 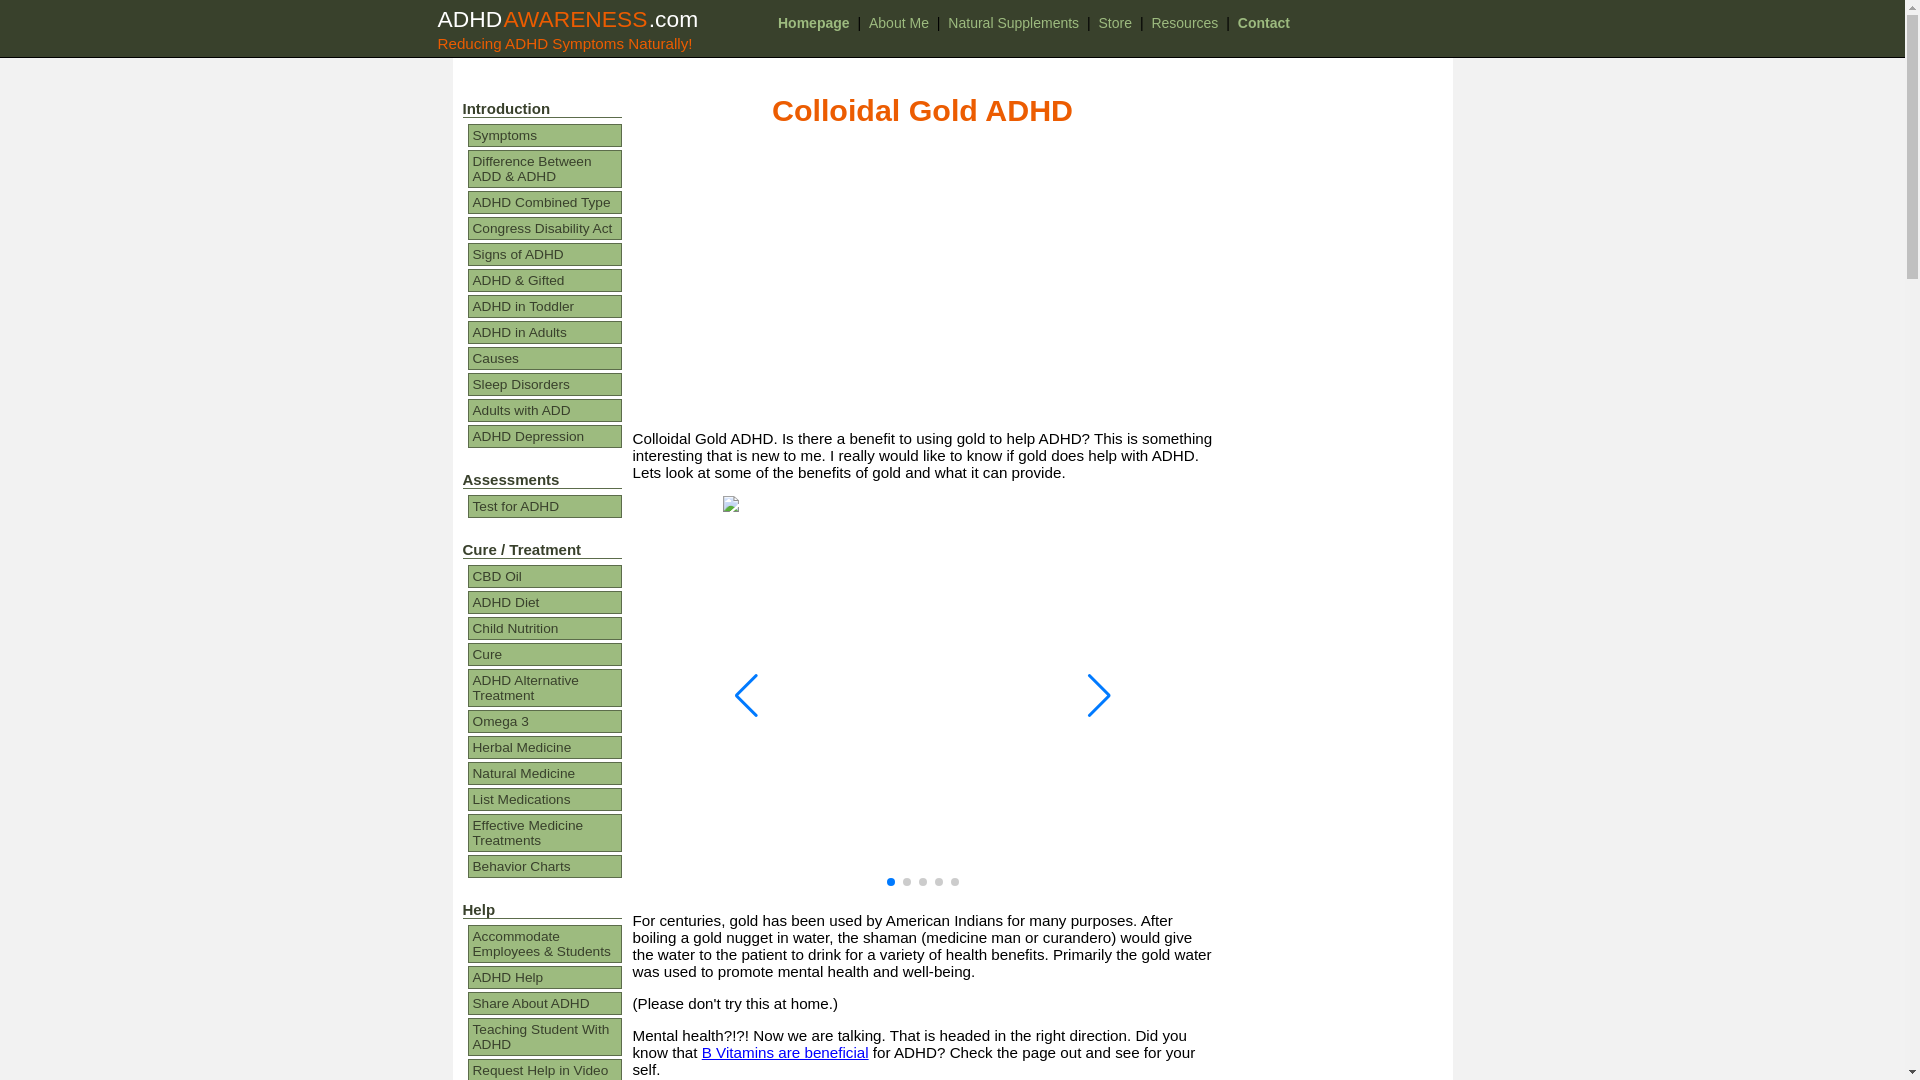 I want to click on Symptoms, so click(x=544, y=135).